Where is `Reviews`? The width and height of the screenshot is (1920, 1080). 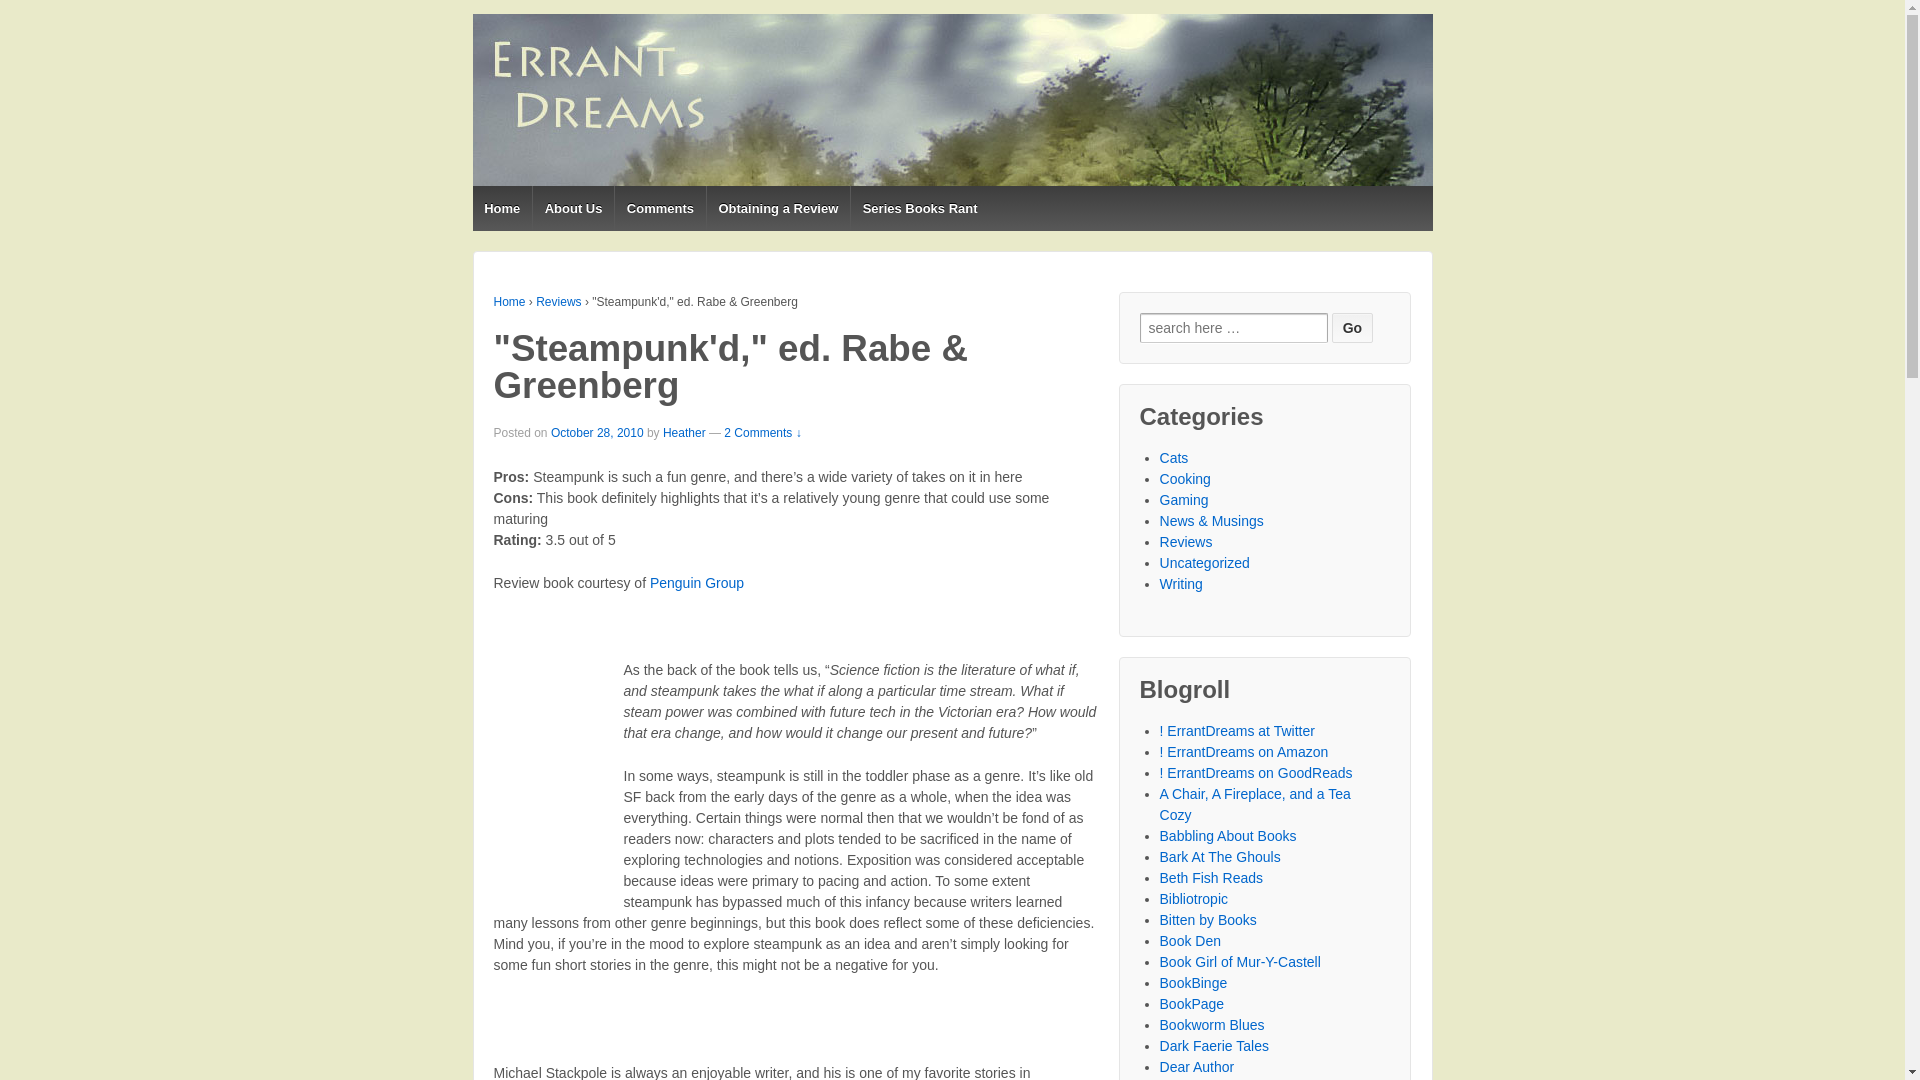
Reviews is located at coordinates (558, 301).